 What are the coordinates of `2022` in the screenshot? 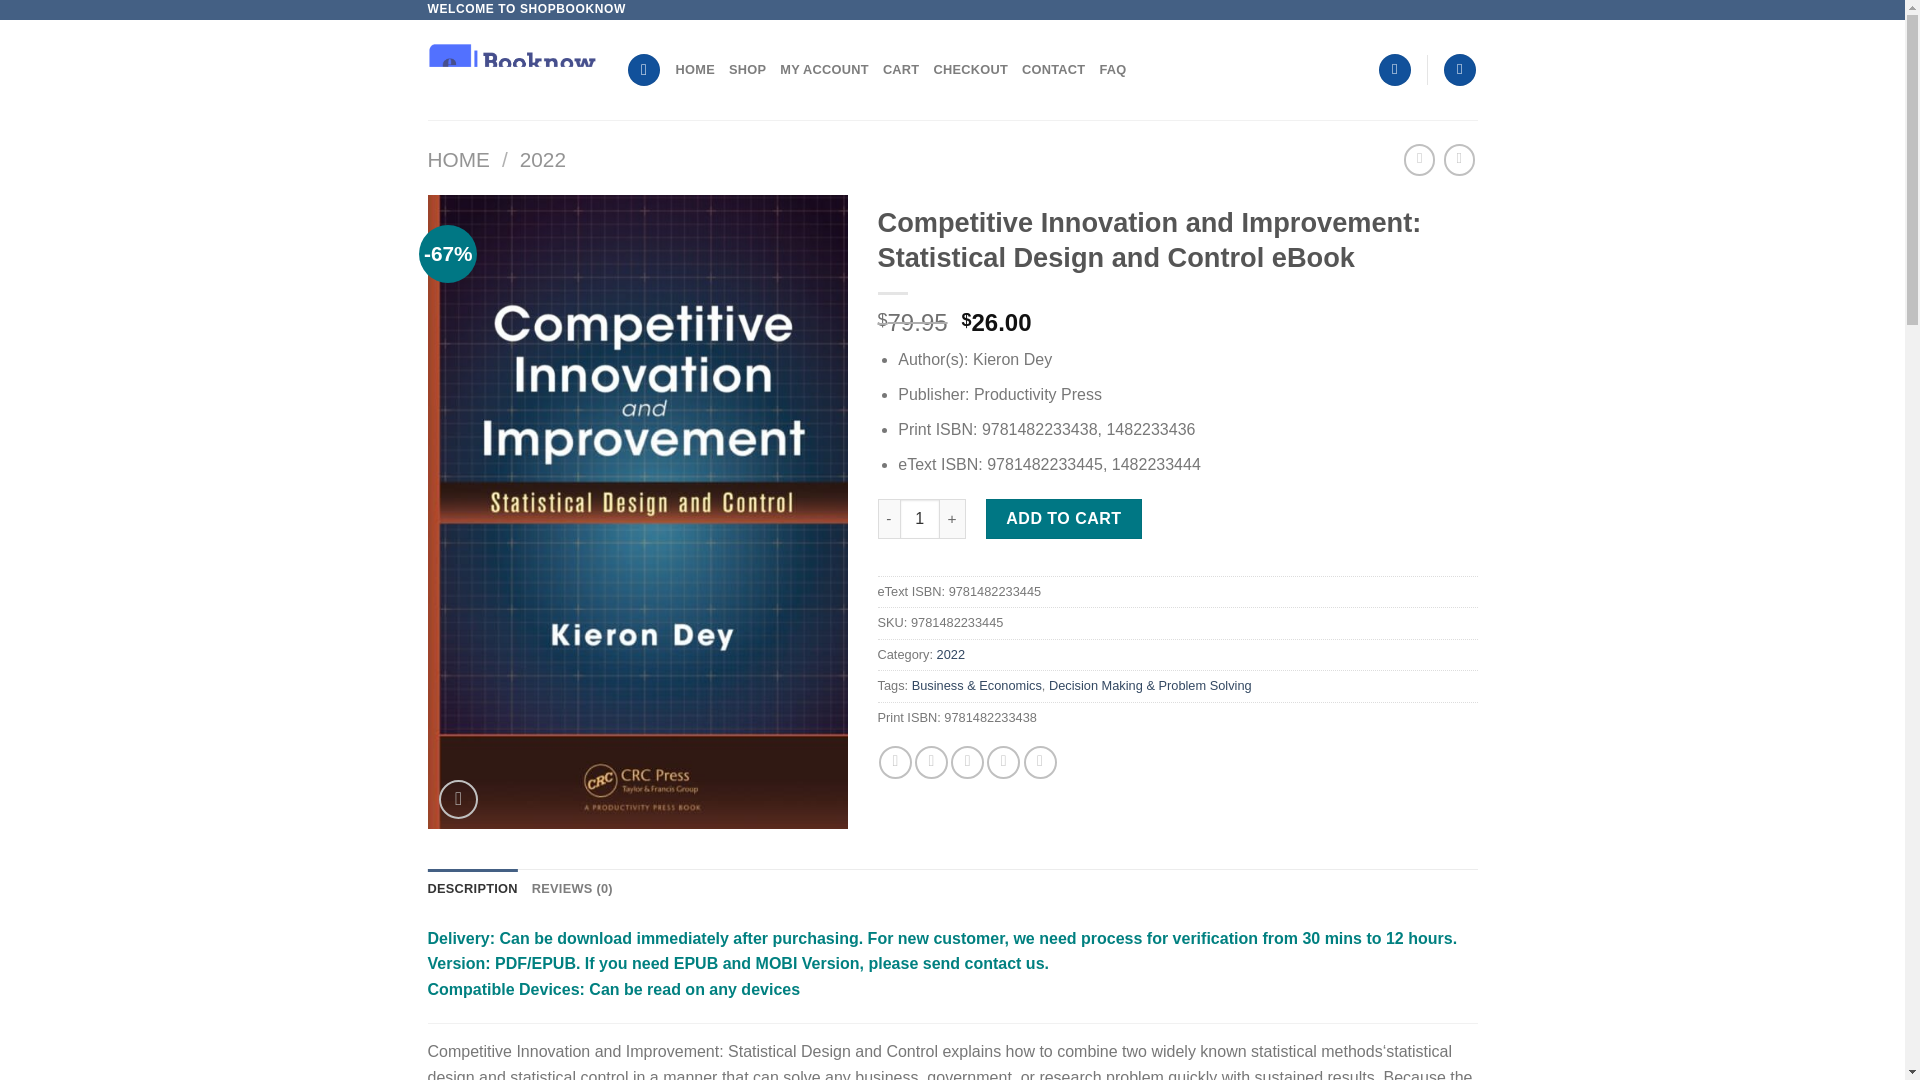 It's located at (543, 158).